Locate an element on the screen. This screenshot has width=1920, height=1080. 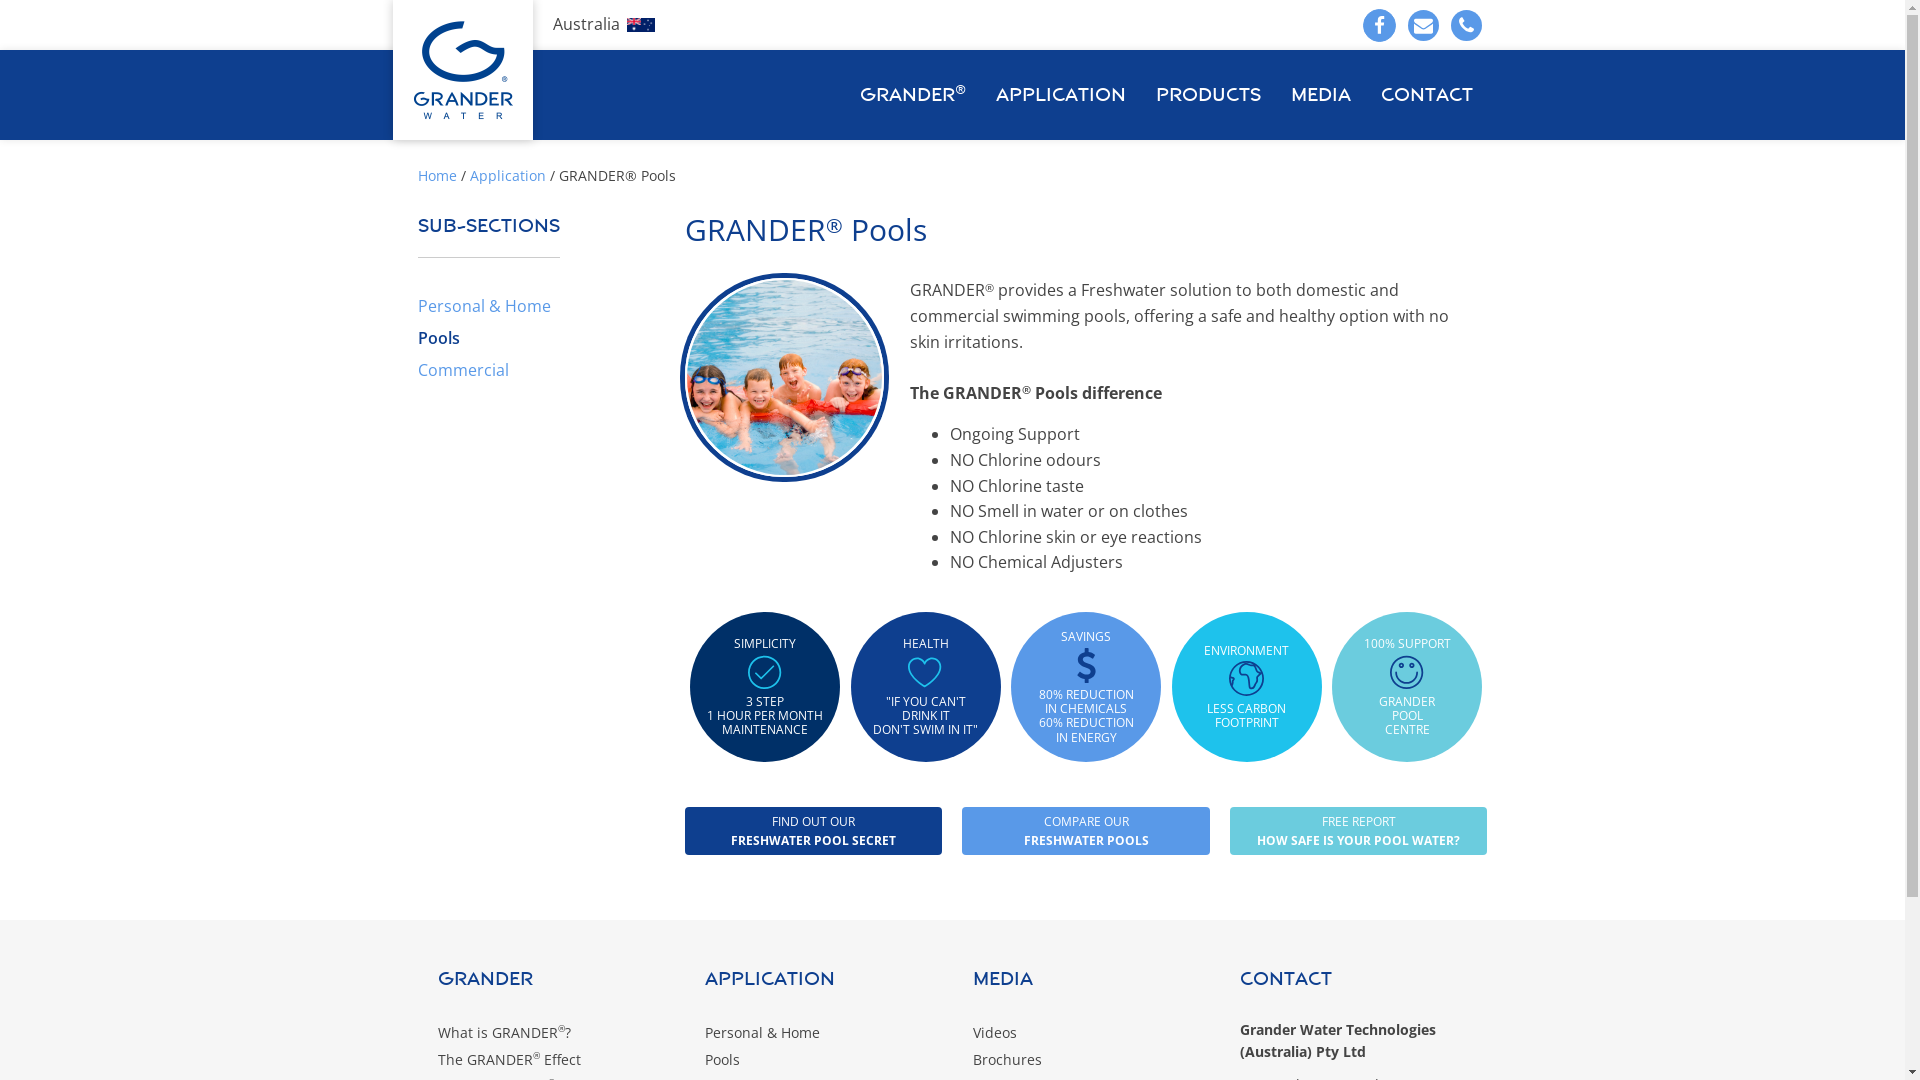
Personal & Home is located at coordinates (484, 306).